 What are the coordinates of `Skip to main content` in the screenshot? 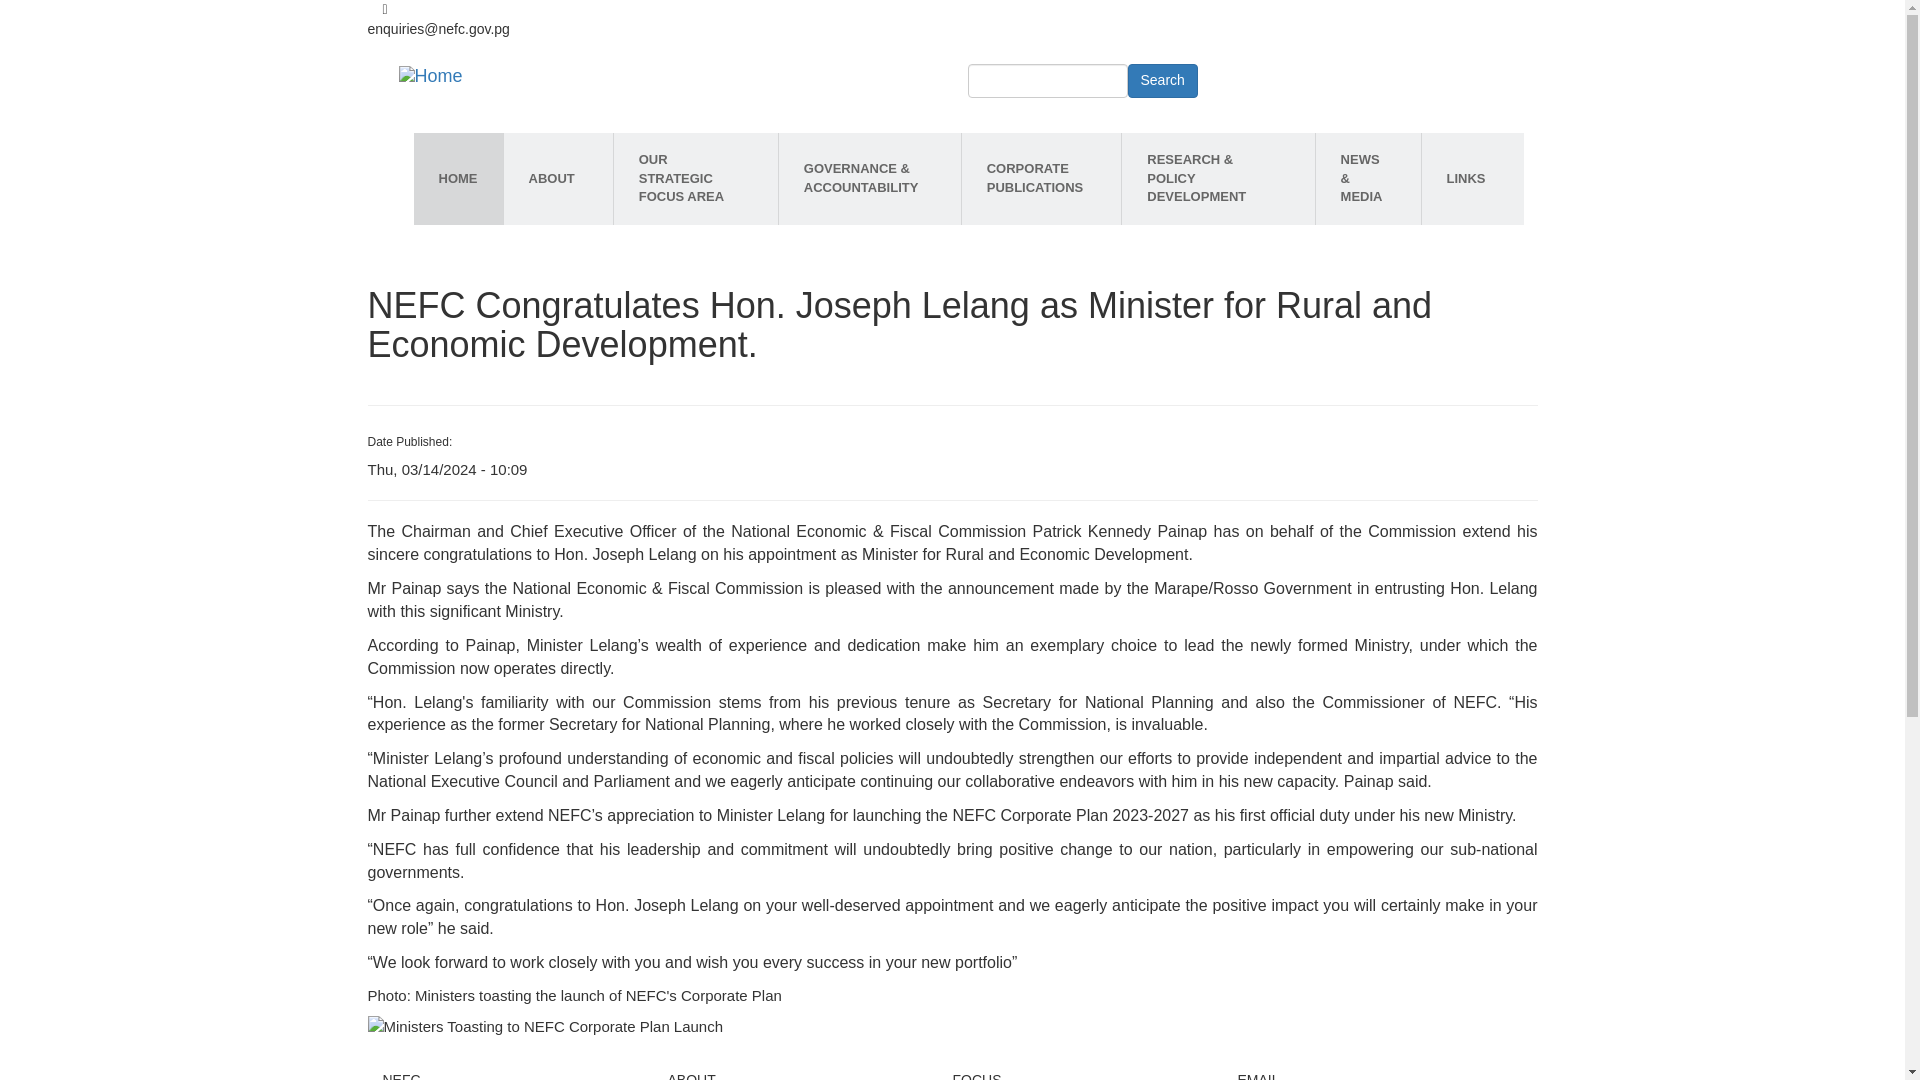 It's located at (952, 2).